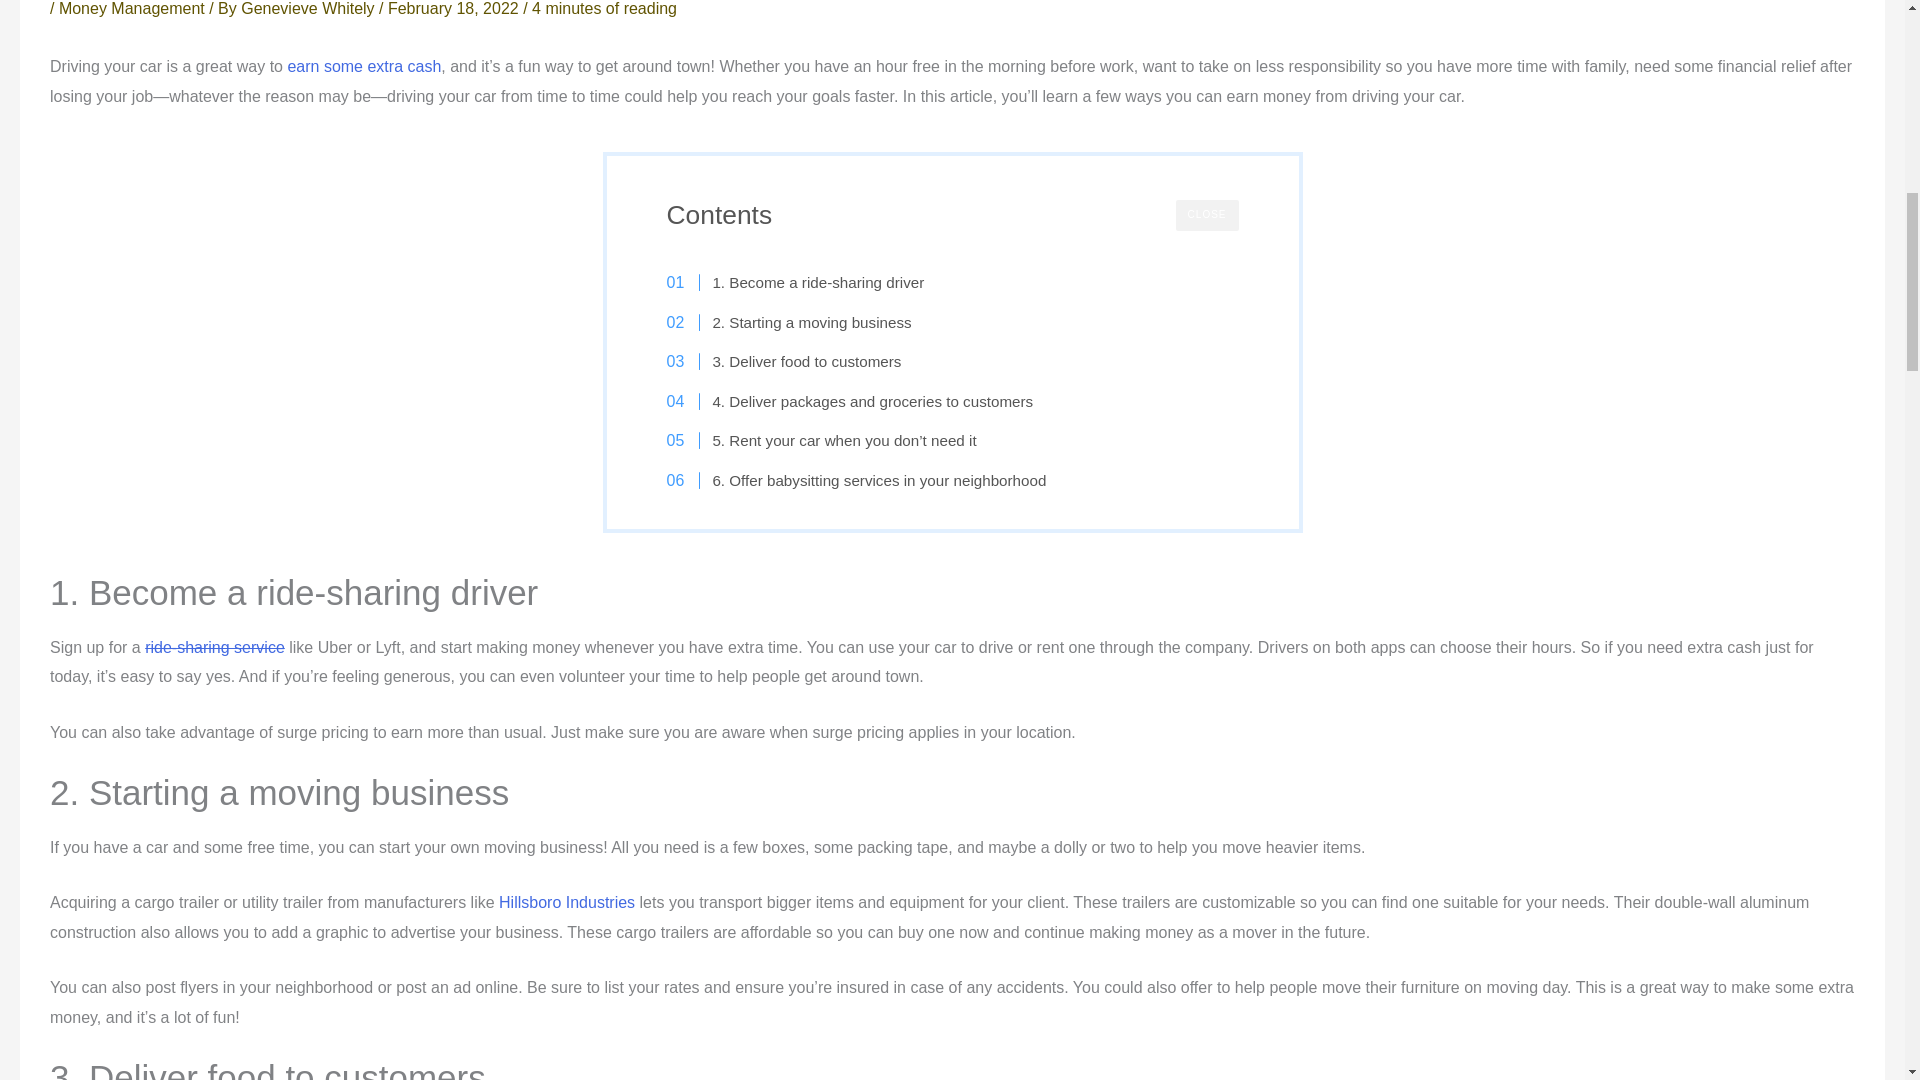 This screenshot has height=1080, width=1920. Describe the element at coordinates (364, 66) in the screenshot. I see `earn some extra cash` at that location.